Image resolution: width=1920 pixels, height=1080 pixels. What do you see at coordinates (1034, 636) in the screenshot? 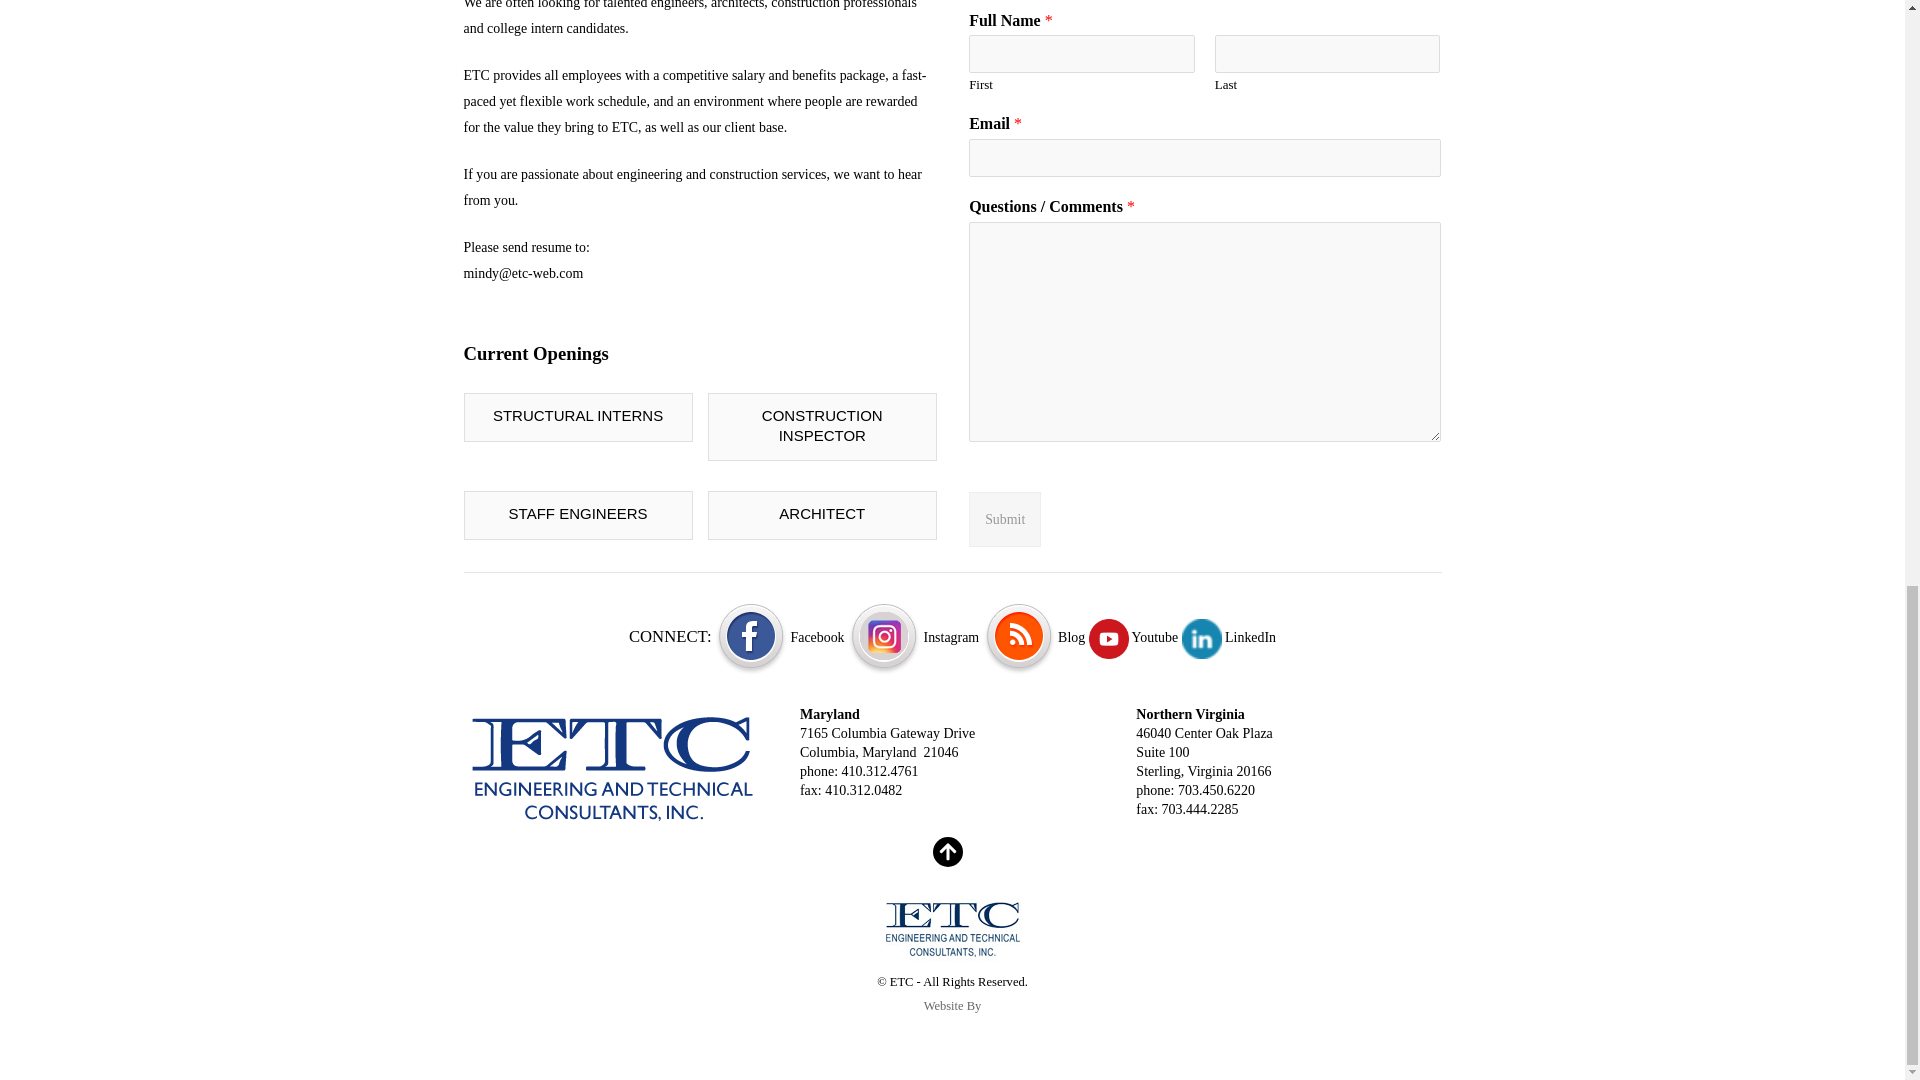
I see `Blog` at bounding box center [1034, 636].